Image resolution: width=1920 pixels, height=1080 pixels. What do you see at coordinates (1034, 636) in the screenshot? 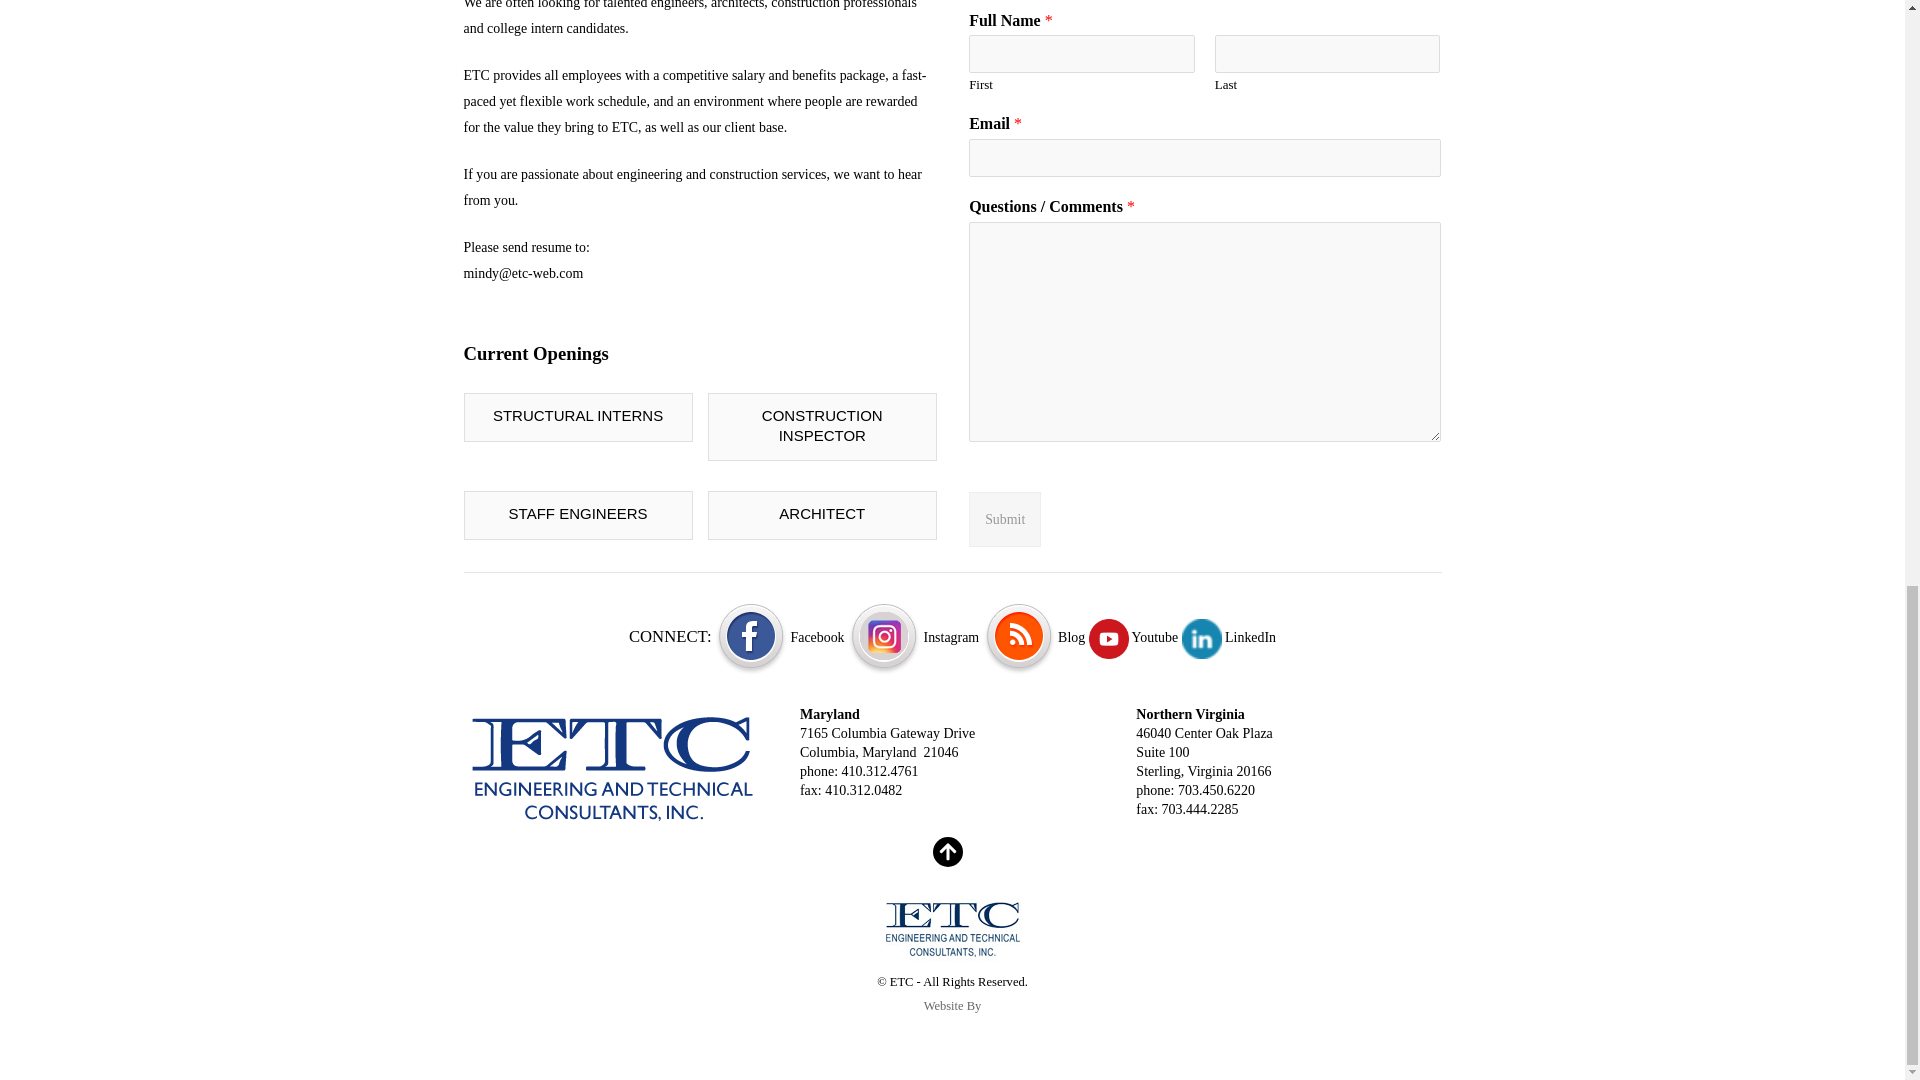
I see `Blog` at bounding box center [1034, 636].